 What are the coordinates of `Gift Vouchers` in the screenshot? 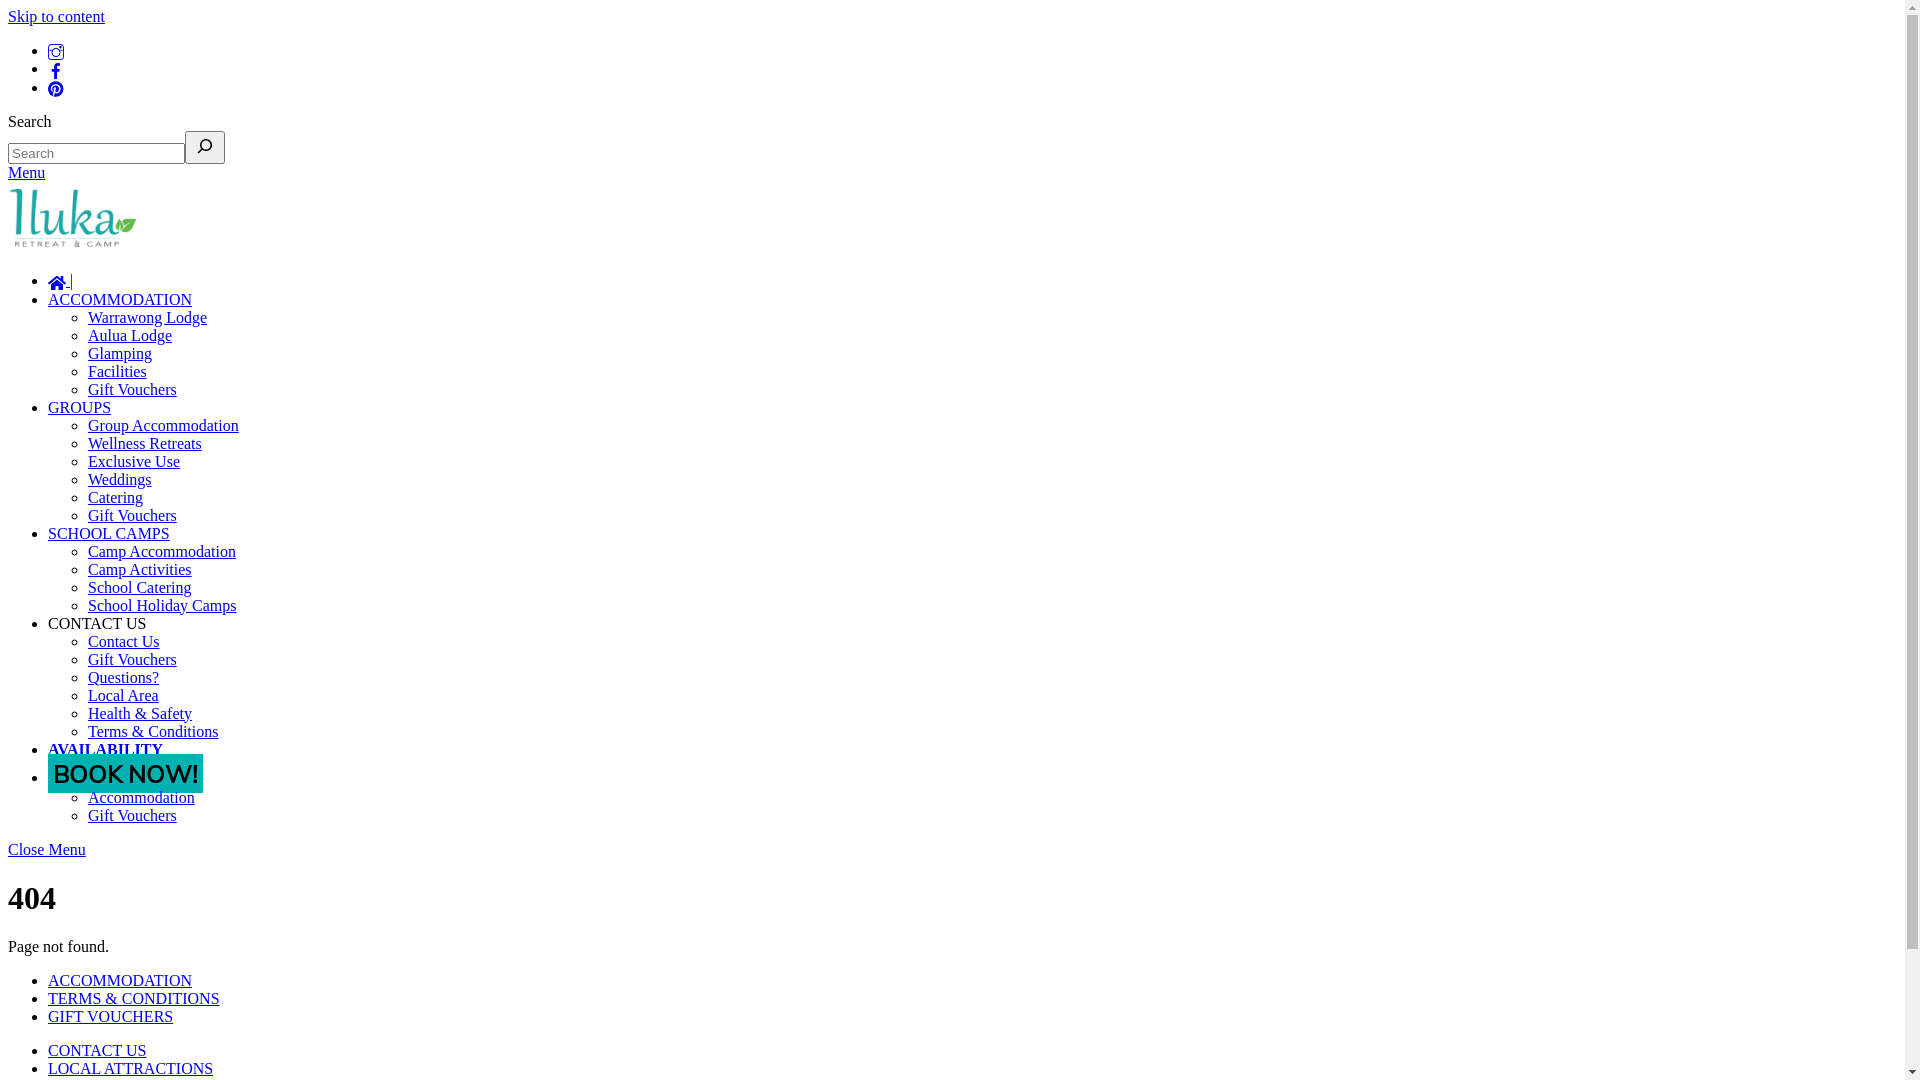 It's located at (132, 814).